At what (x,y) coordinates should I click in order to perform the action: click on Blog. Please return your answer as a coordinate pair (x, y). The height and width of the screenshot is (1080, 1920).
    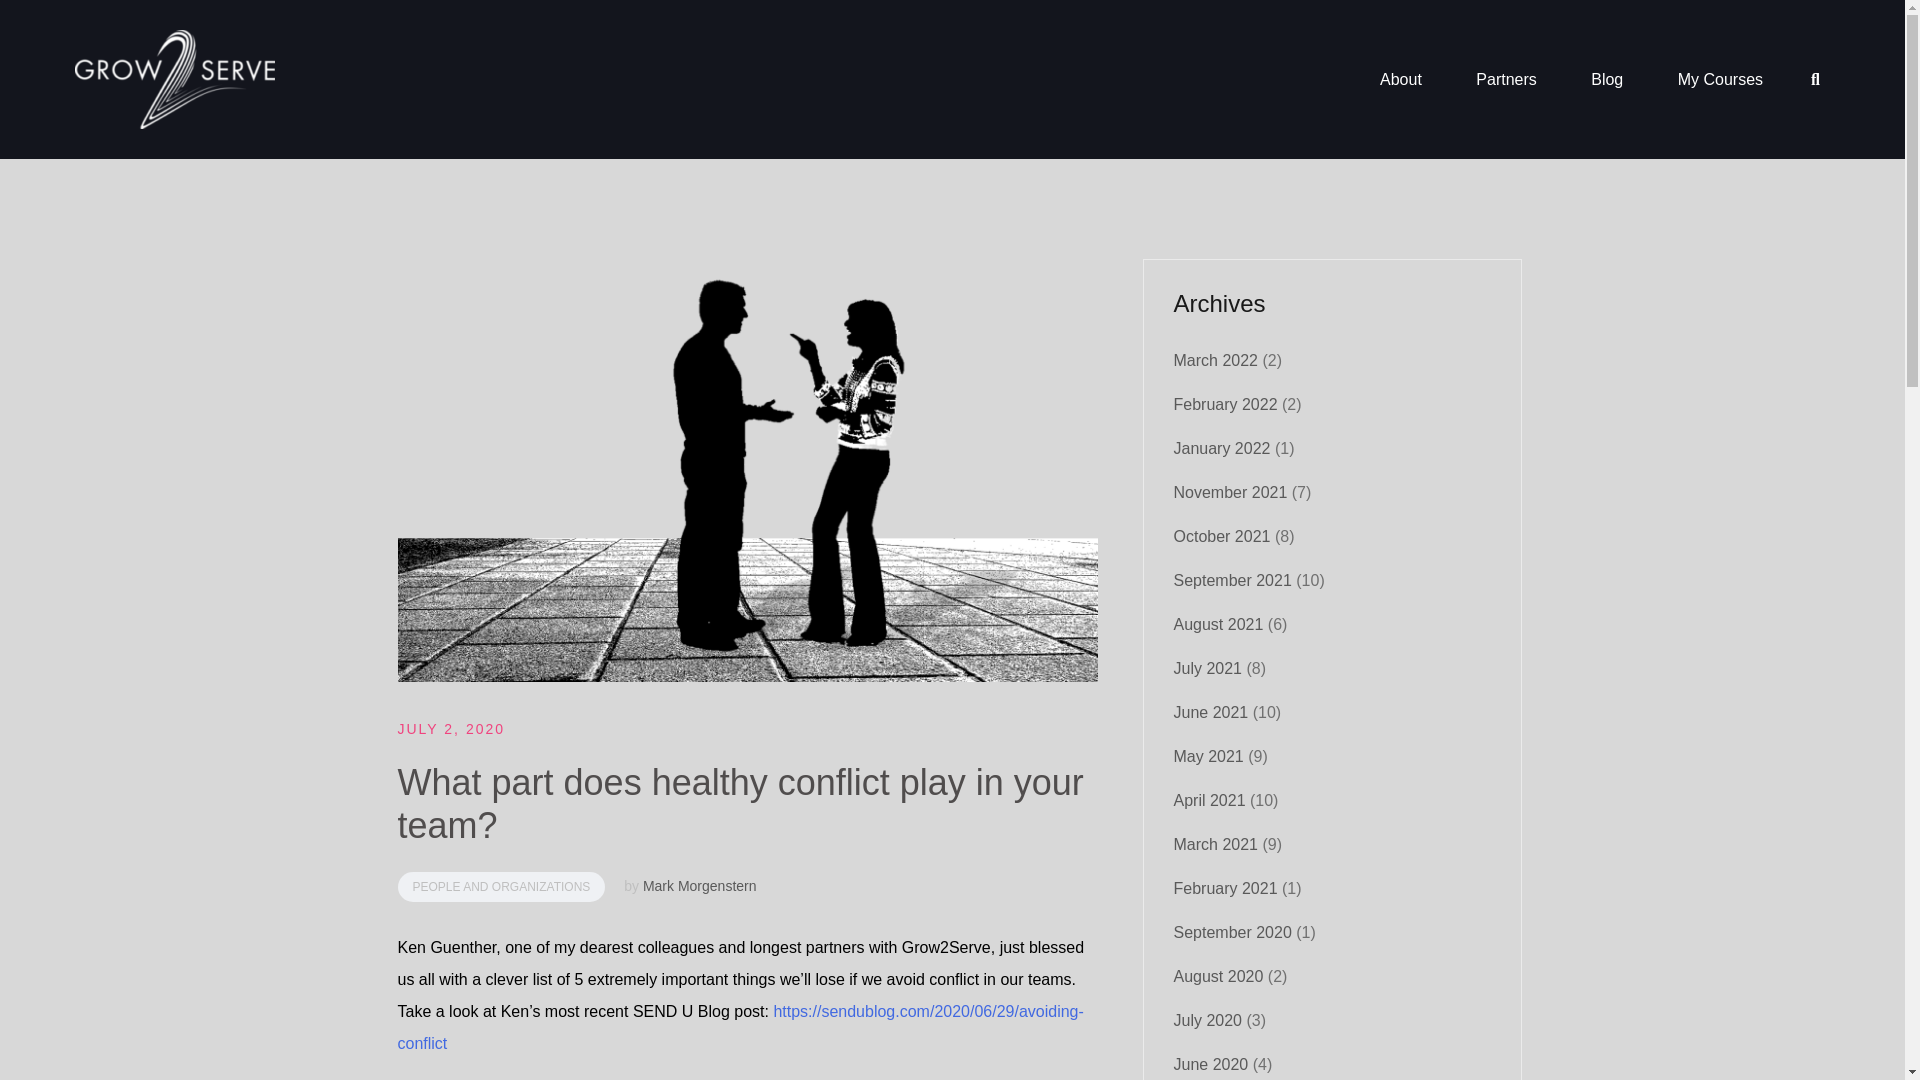
    Looking at the image, I should click on (1606, 80).